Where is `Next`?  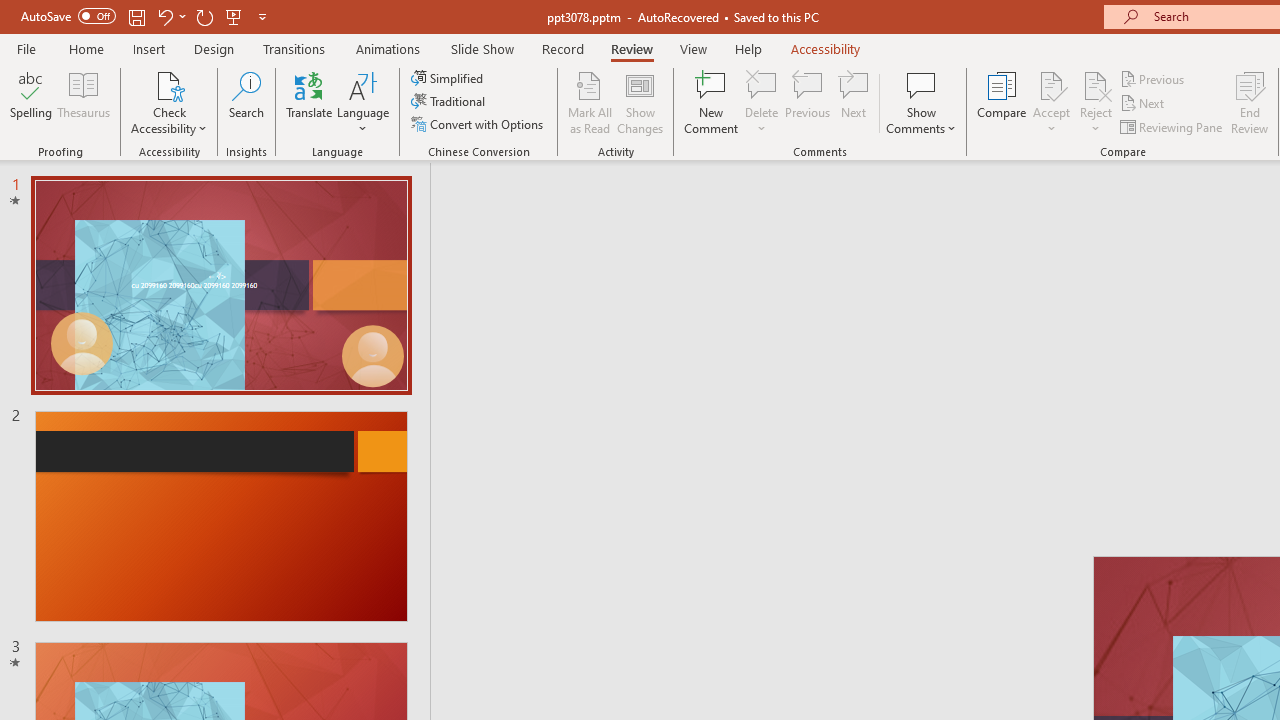
Next is located at coordinates (1144, 104).